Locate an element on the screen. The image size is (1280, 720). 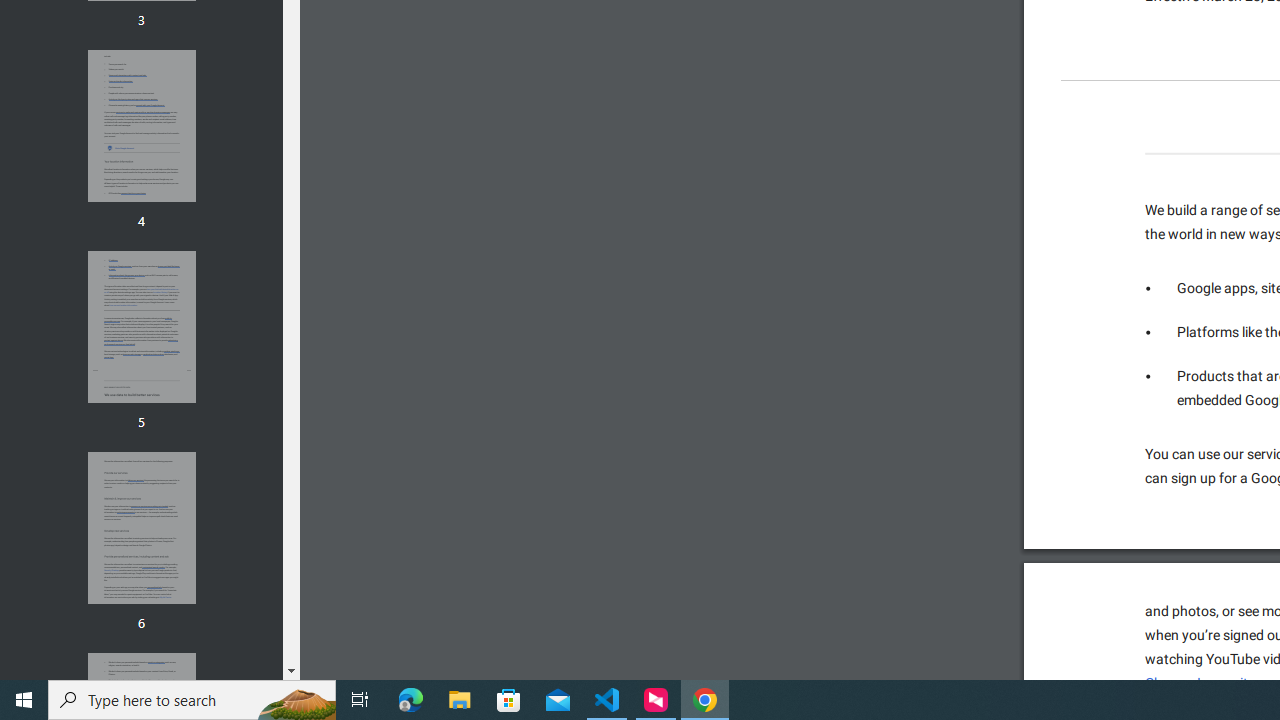
Thumbnail for page 6 is located at coordinates (141, 528).